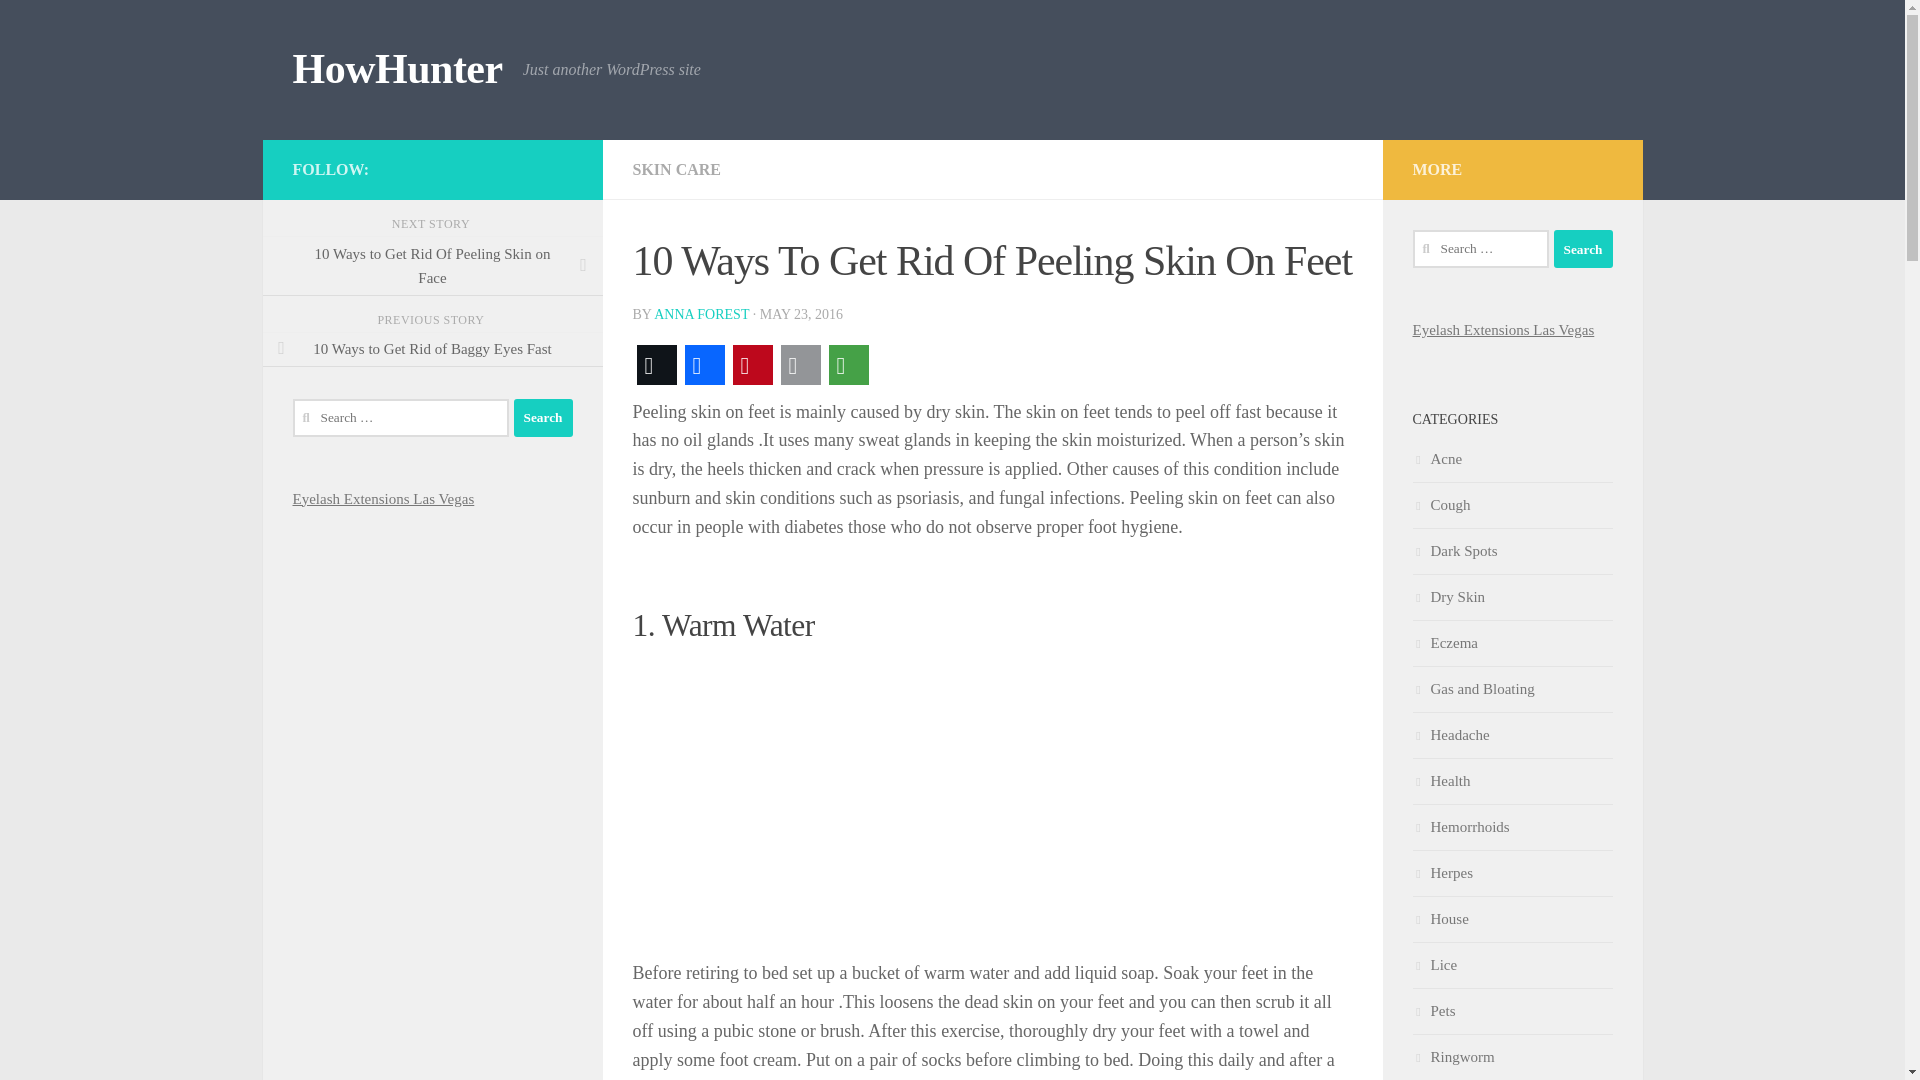  I want to click on More Options, so click(847, 364).